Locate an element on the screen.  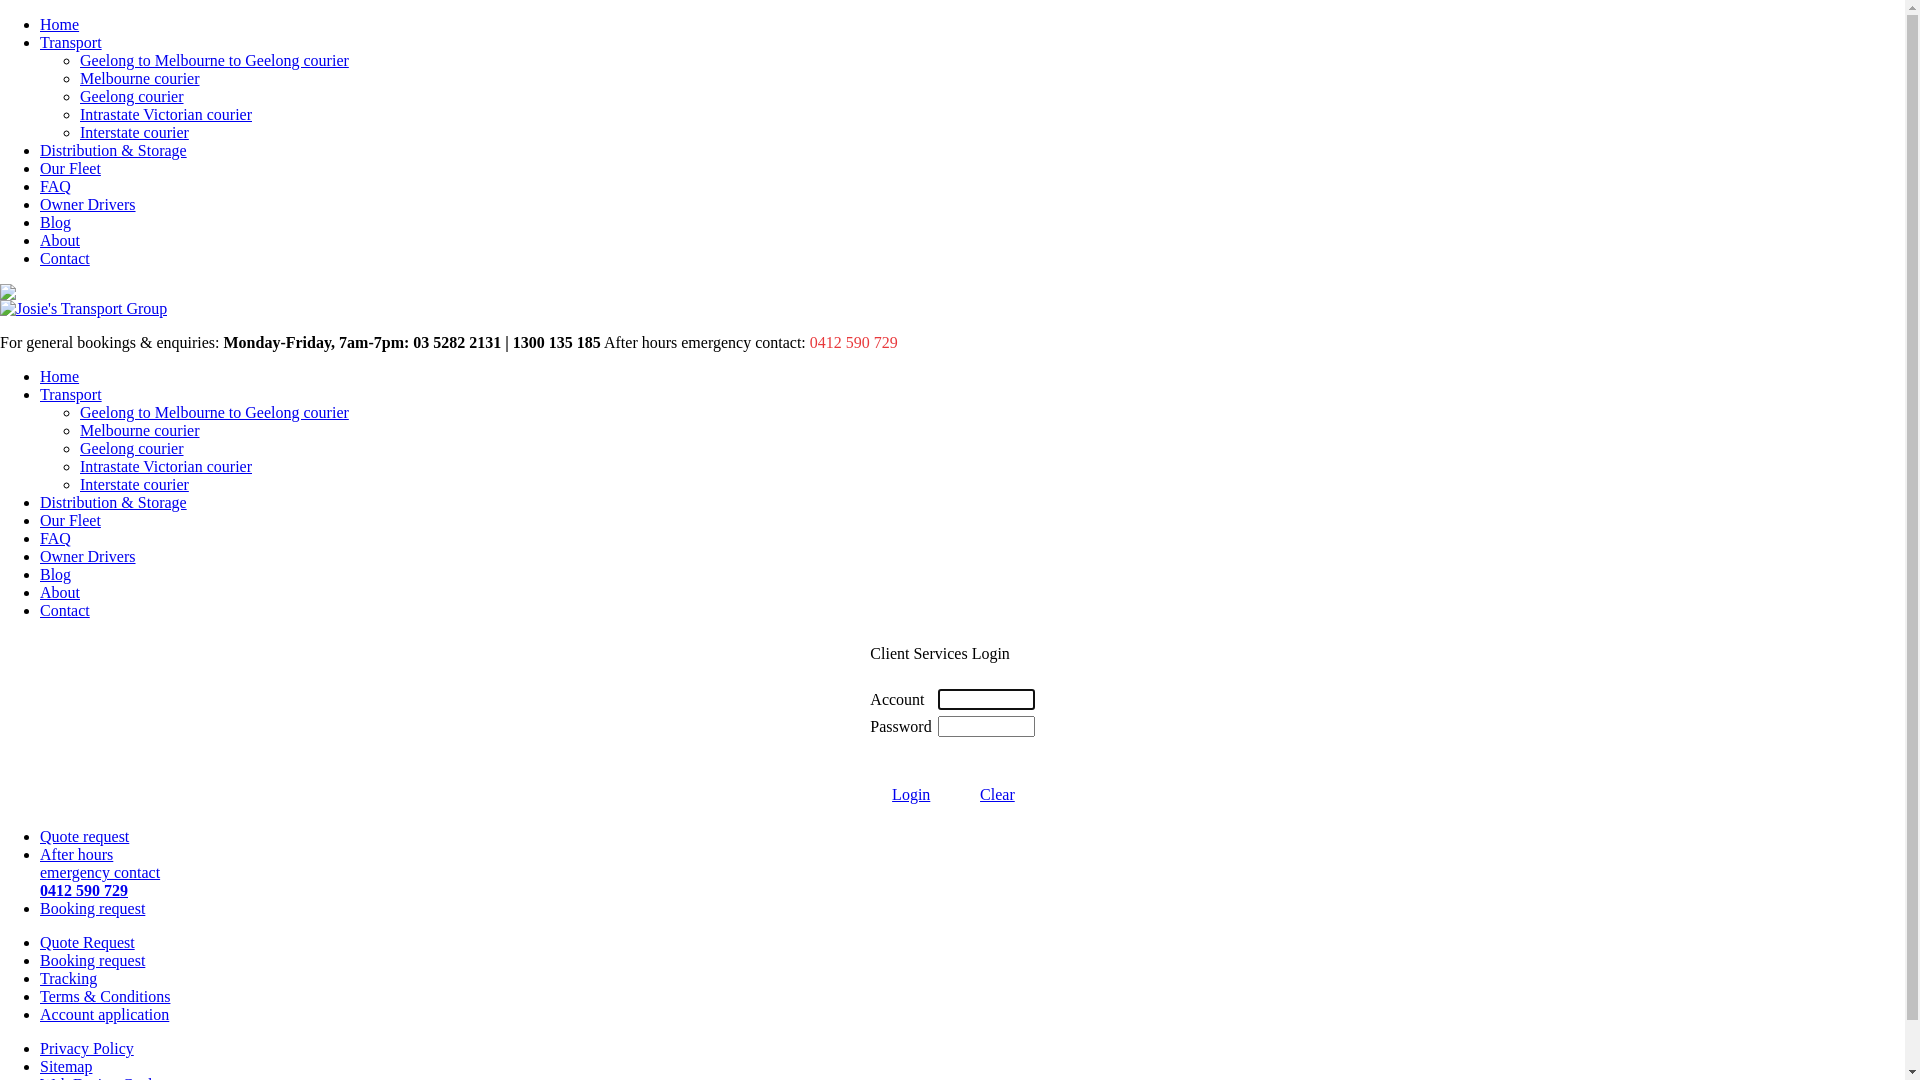
About is located at coordinates (60, 592).